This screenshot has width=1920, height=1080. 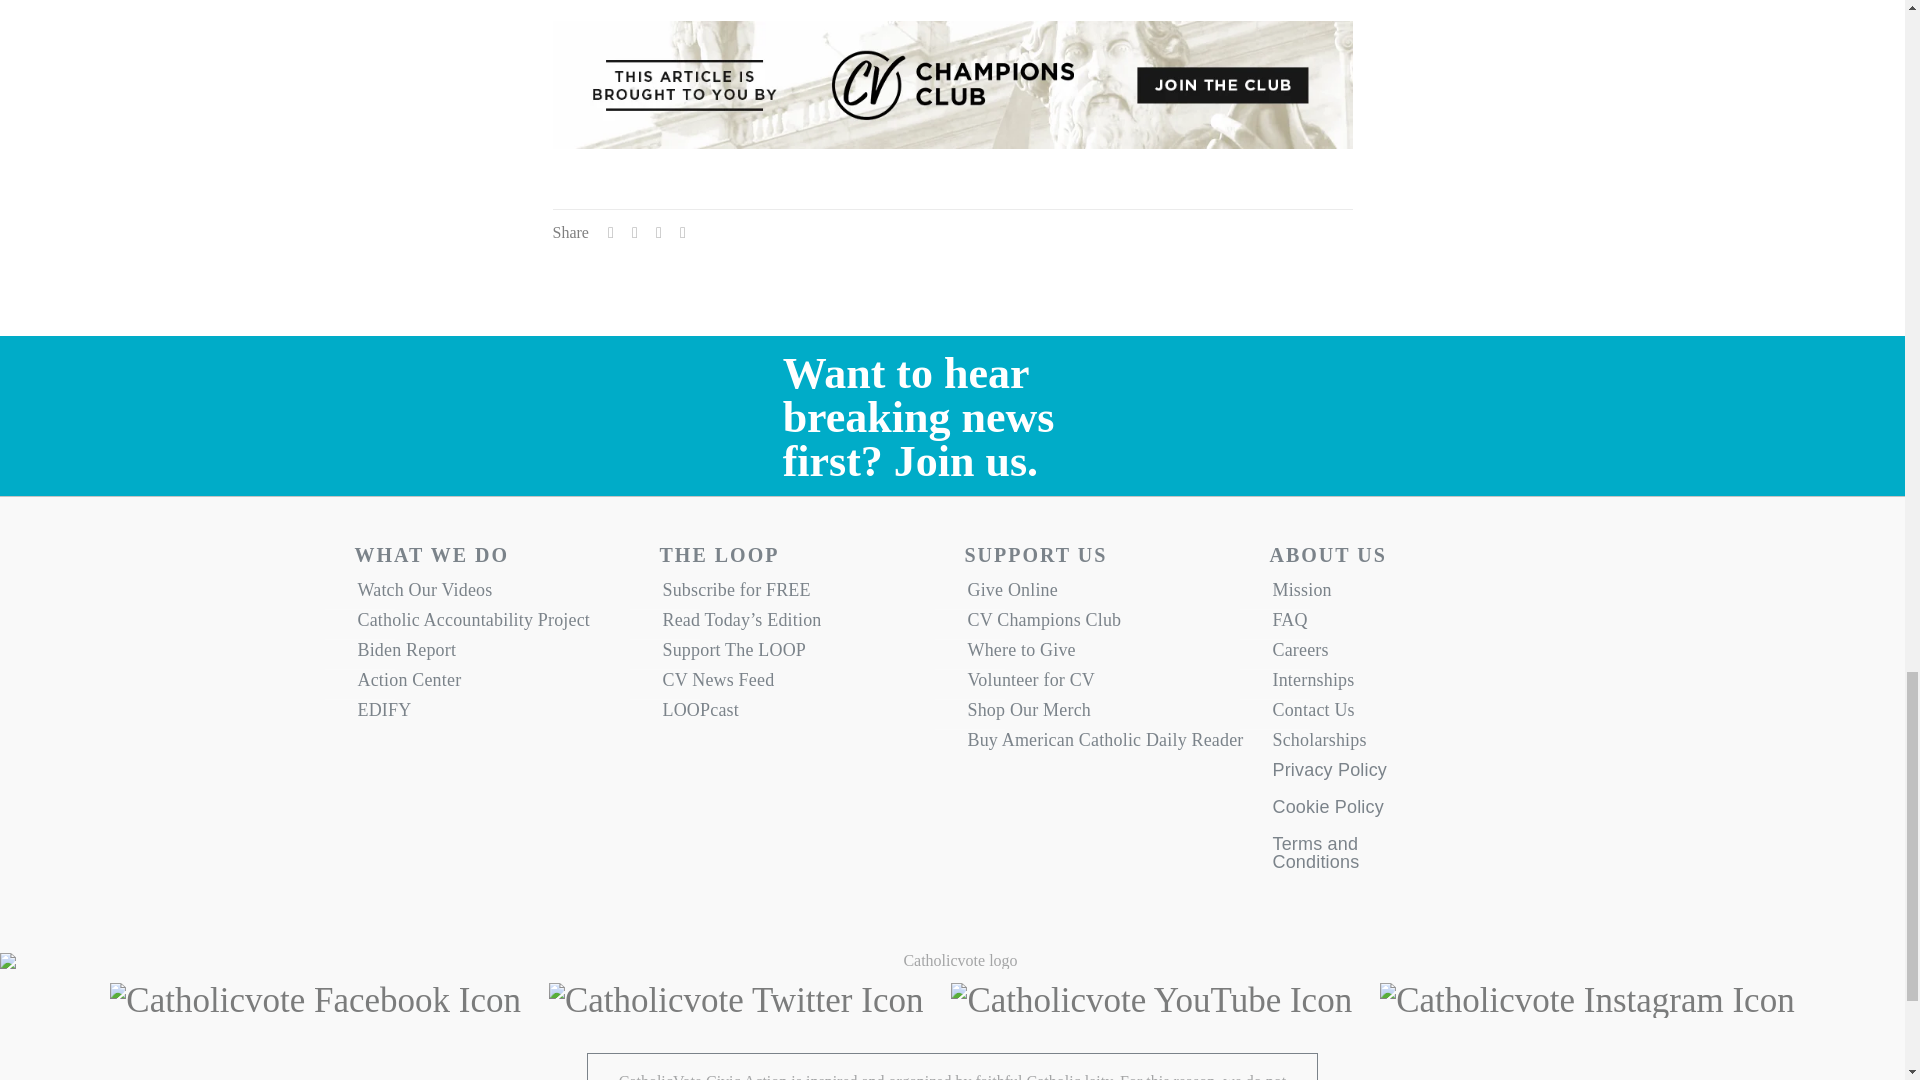 I want to click on Twitter, so click(x=736, y=1000).